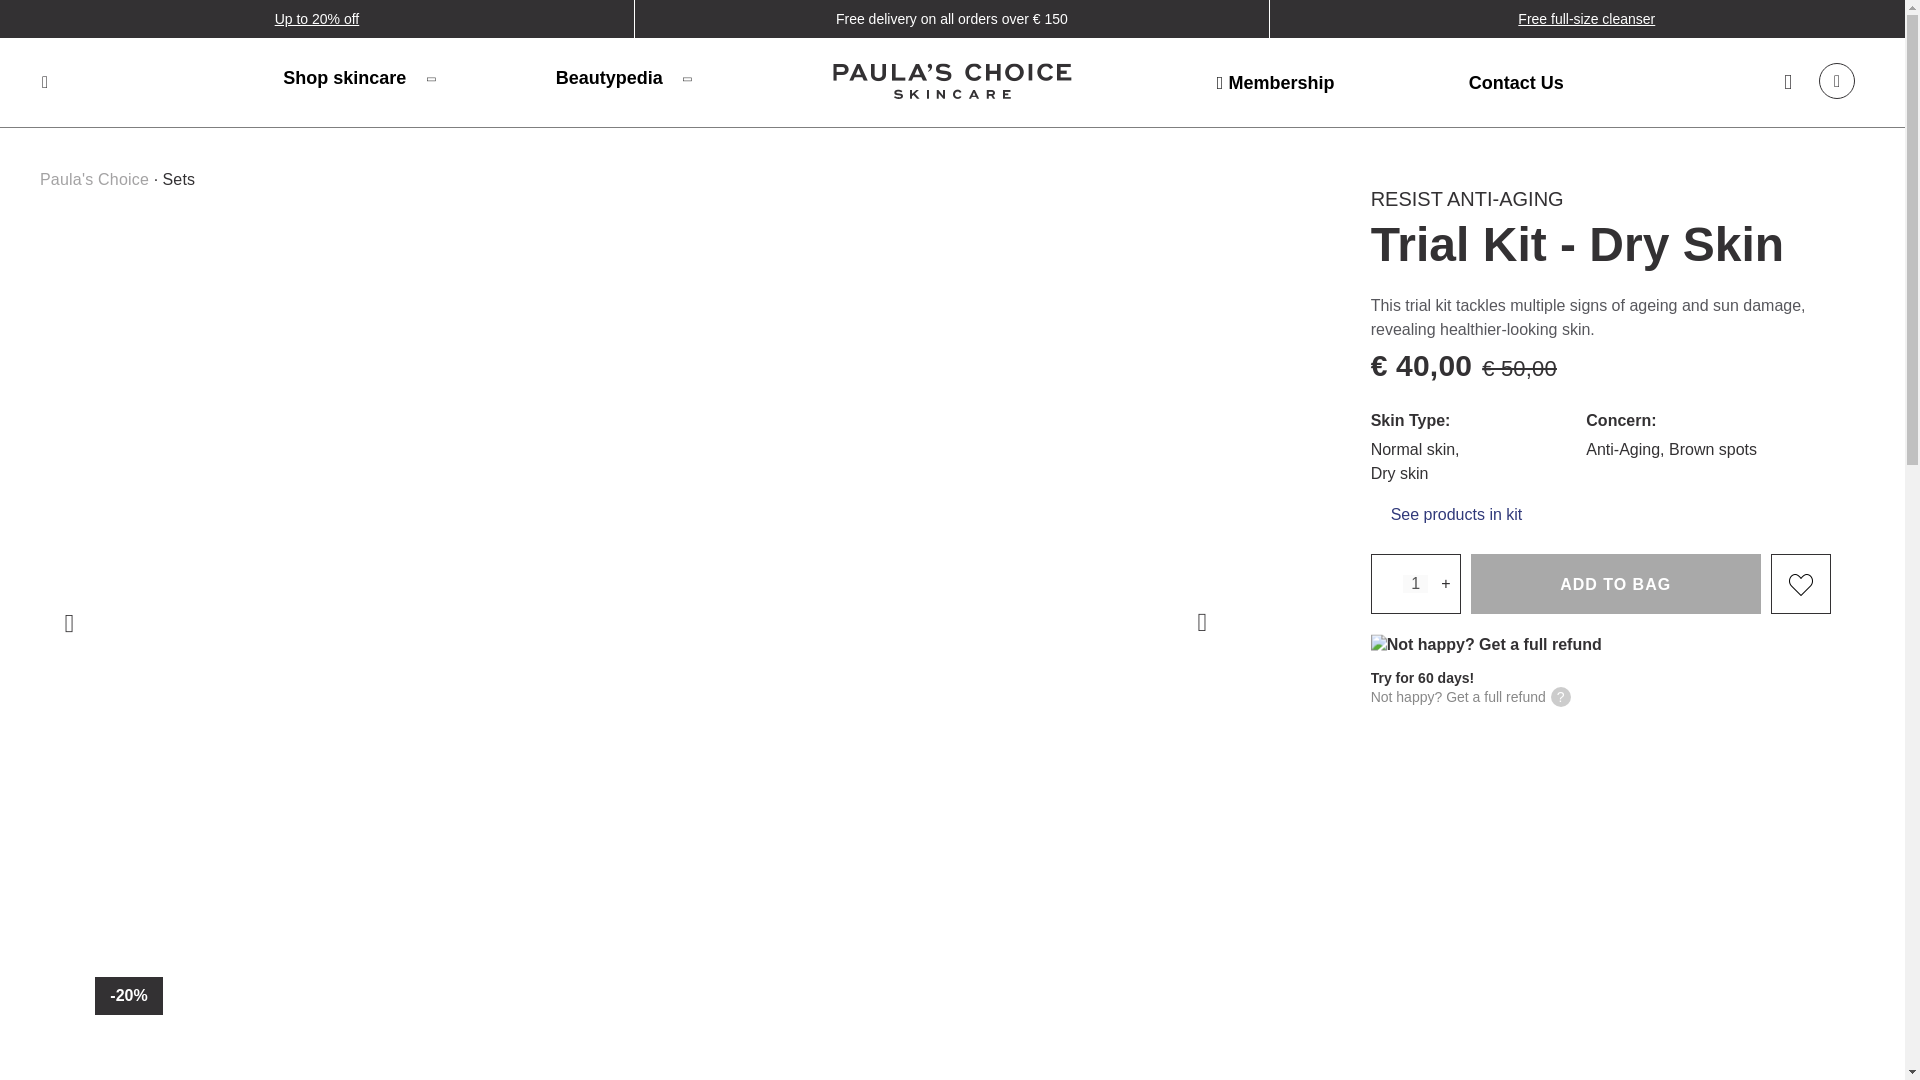 The image size is (1920, 1080). What do you see at coordinates (1836, 80) in the screenshot?
I see `Edit shopping bag` at bounding box center [1836, 80].